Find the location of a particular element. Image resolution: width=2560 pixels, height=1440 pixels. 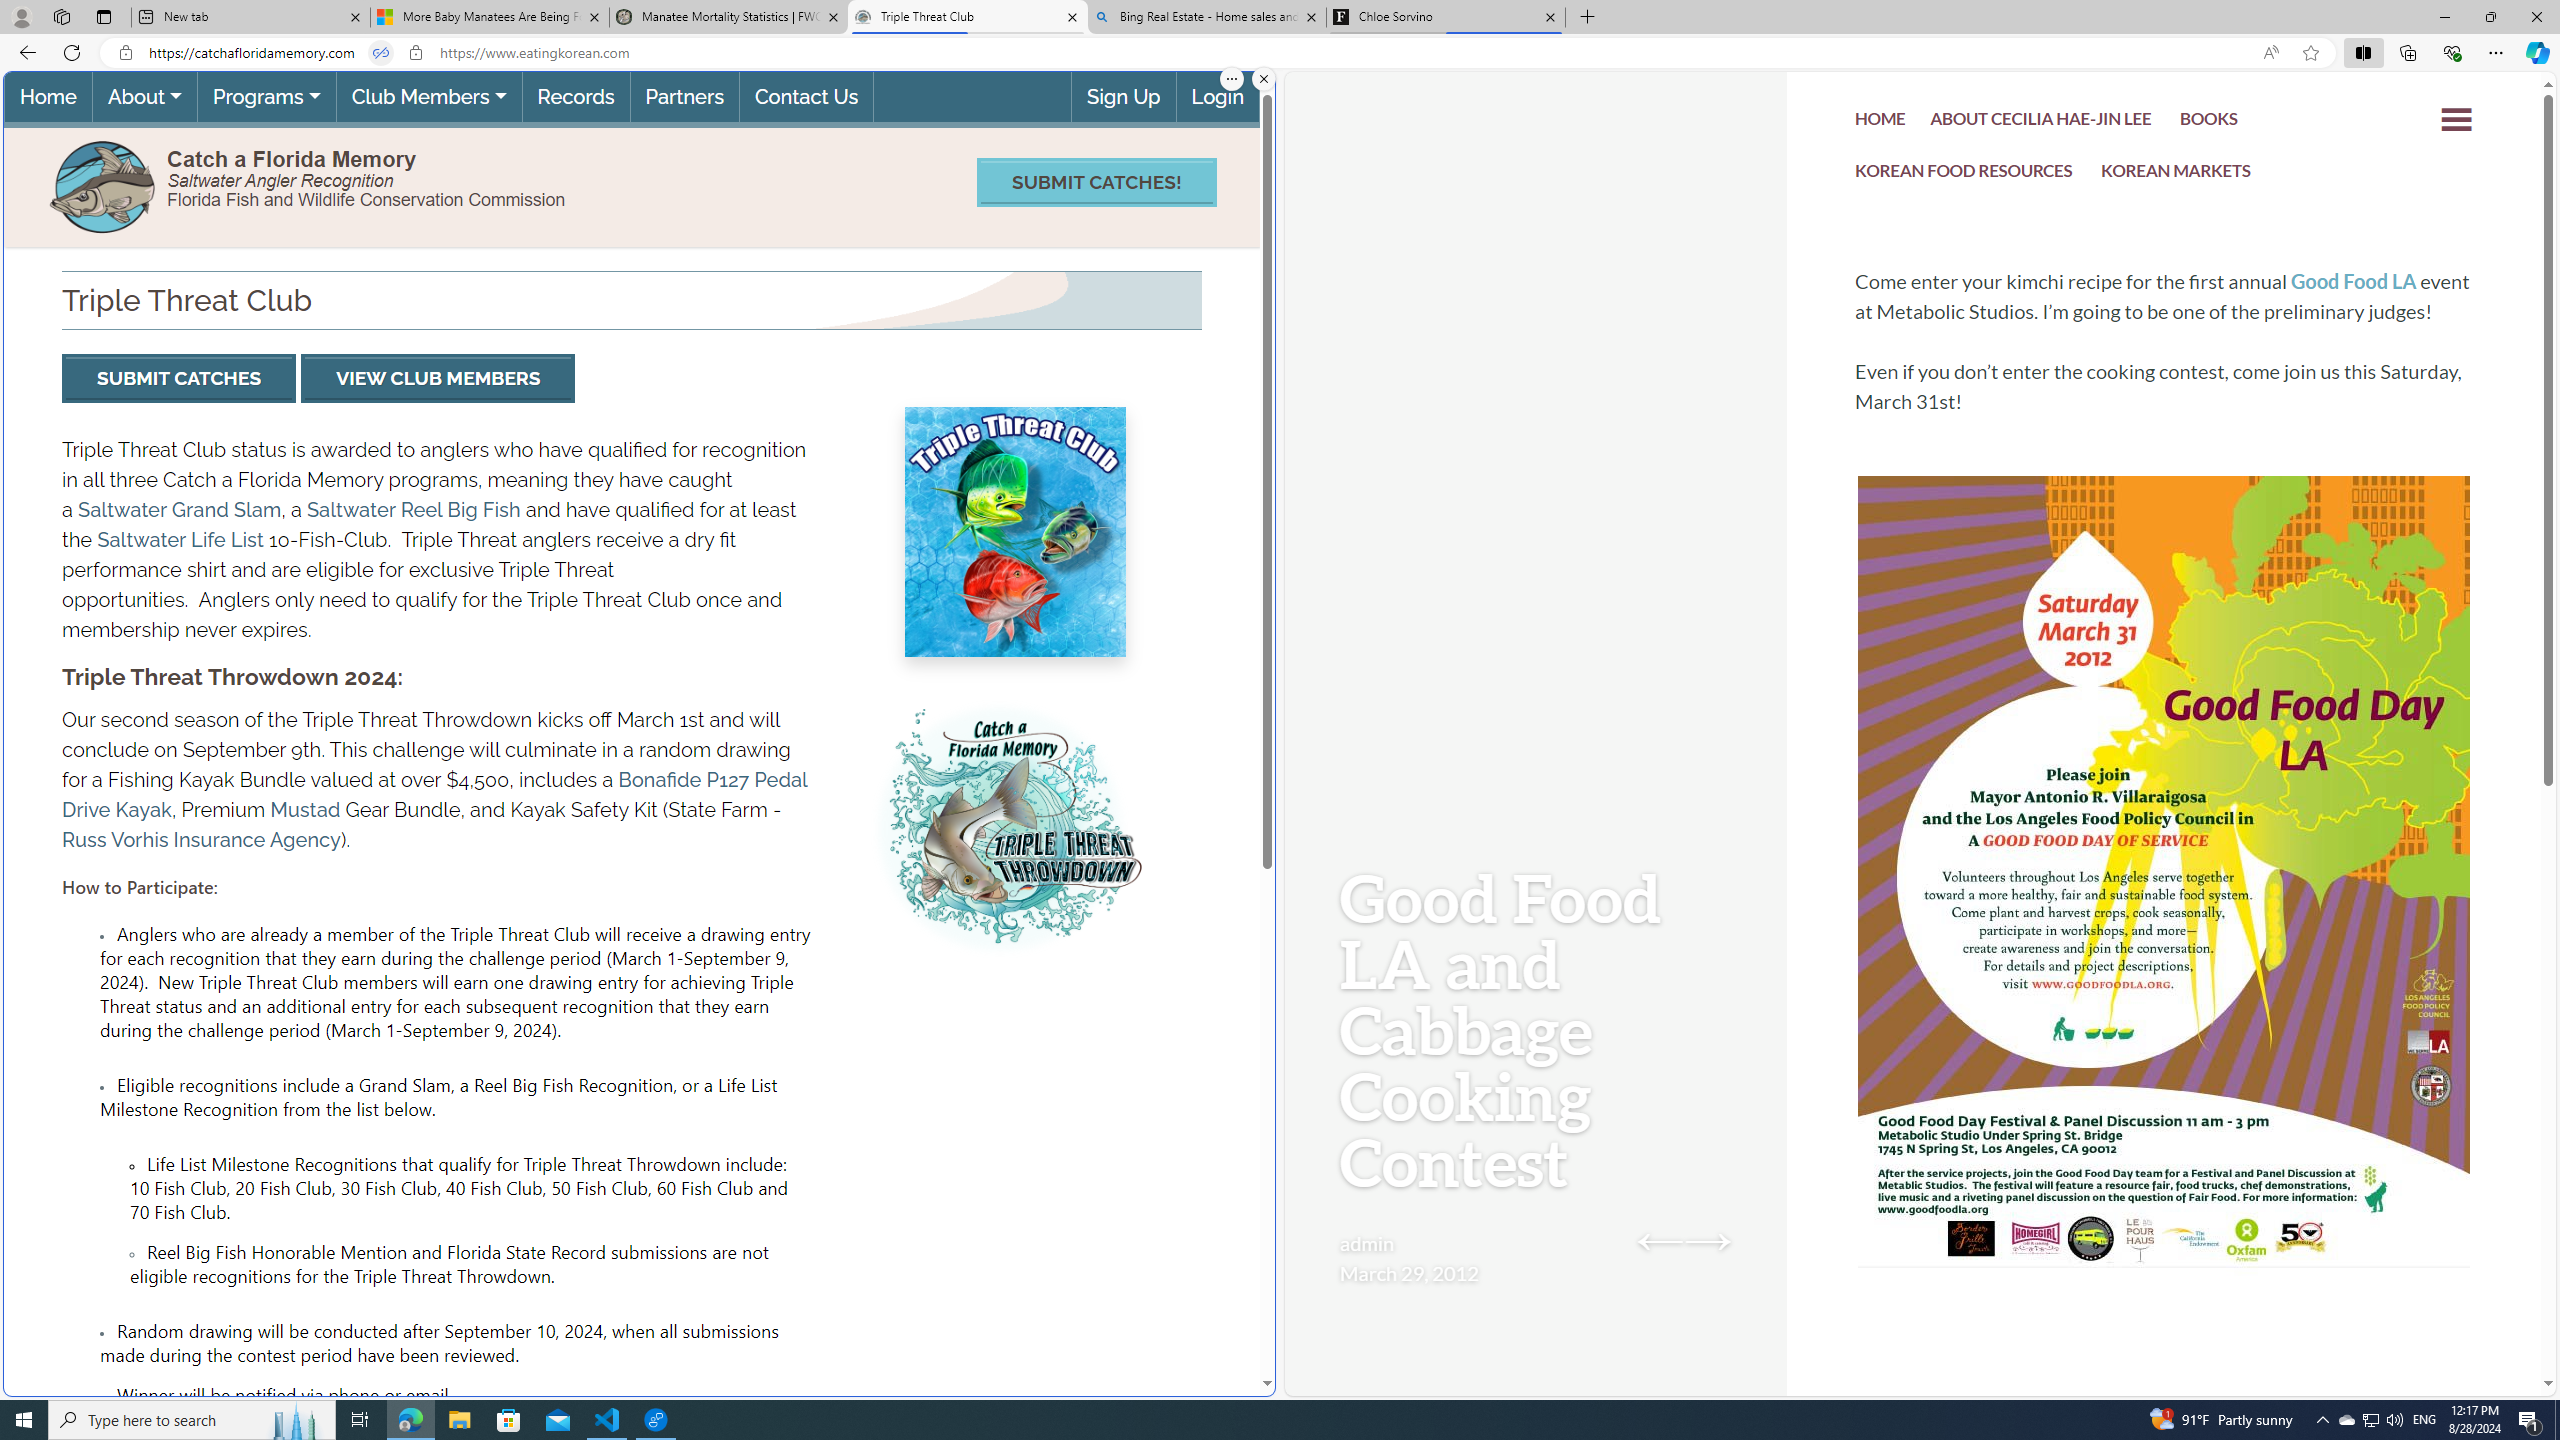

Good Food LA is located at coordinates (2354, 281).